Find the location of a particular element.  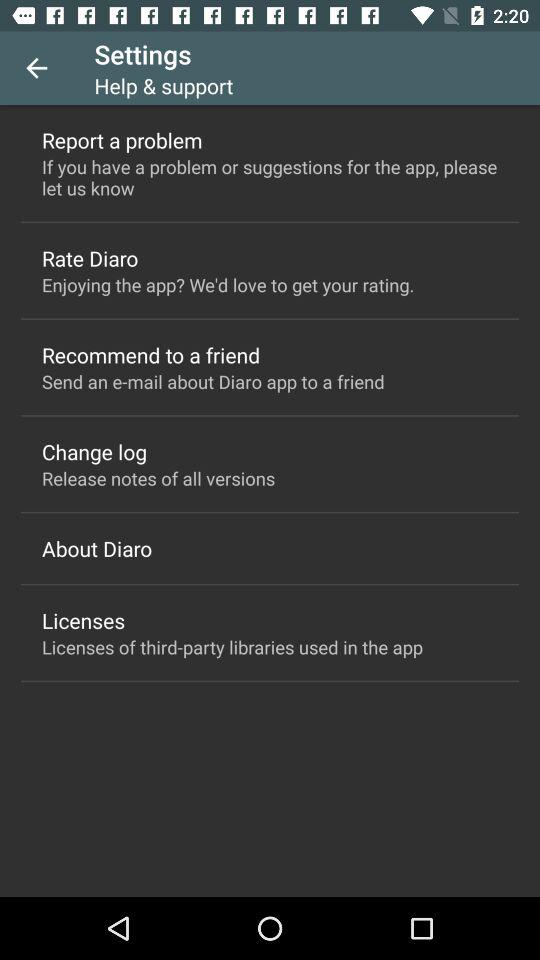

tap the licenses of third is located at coordinates (232, 646).